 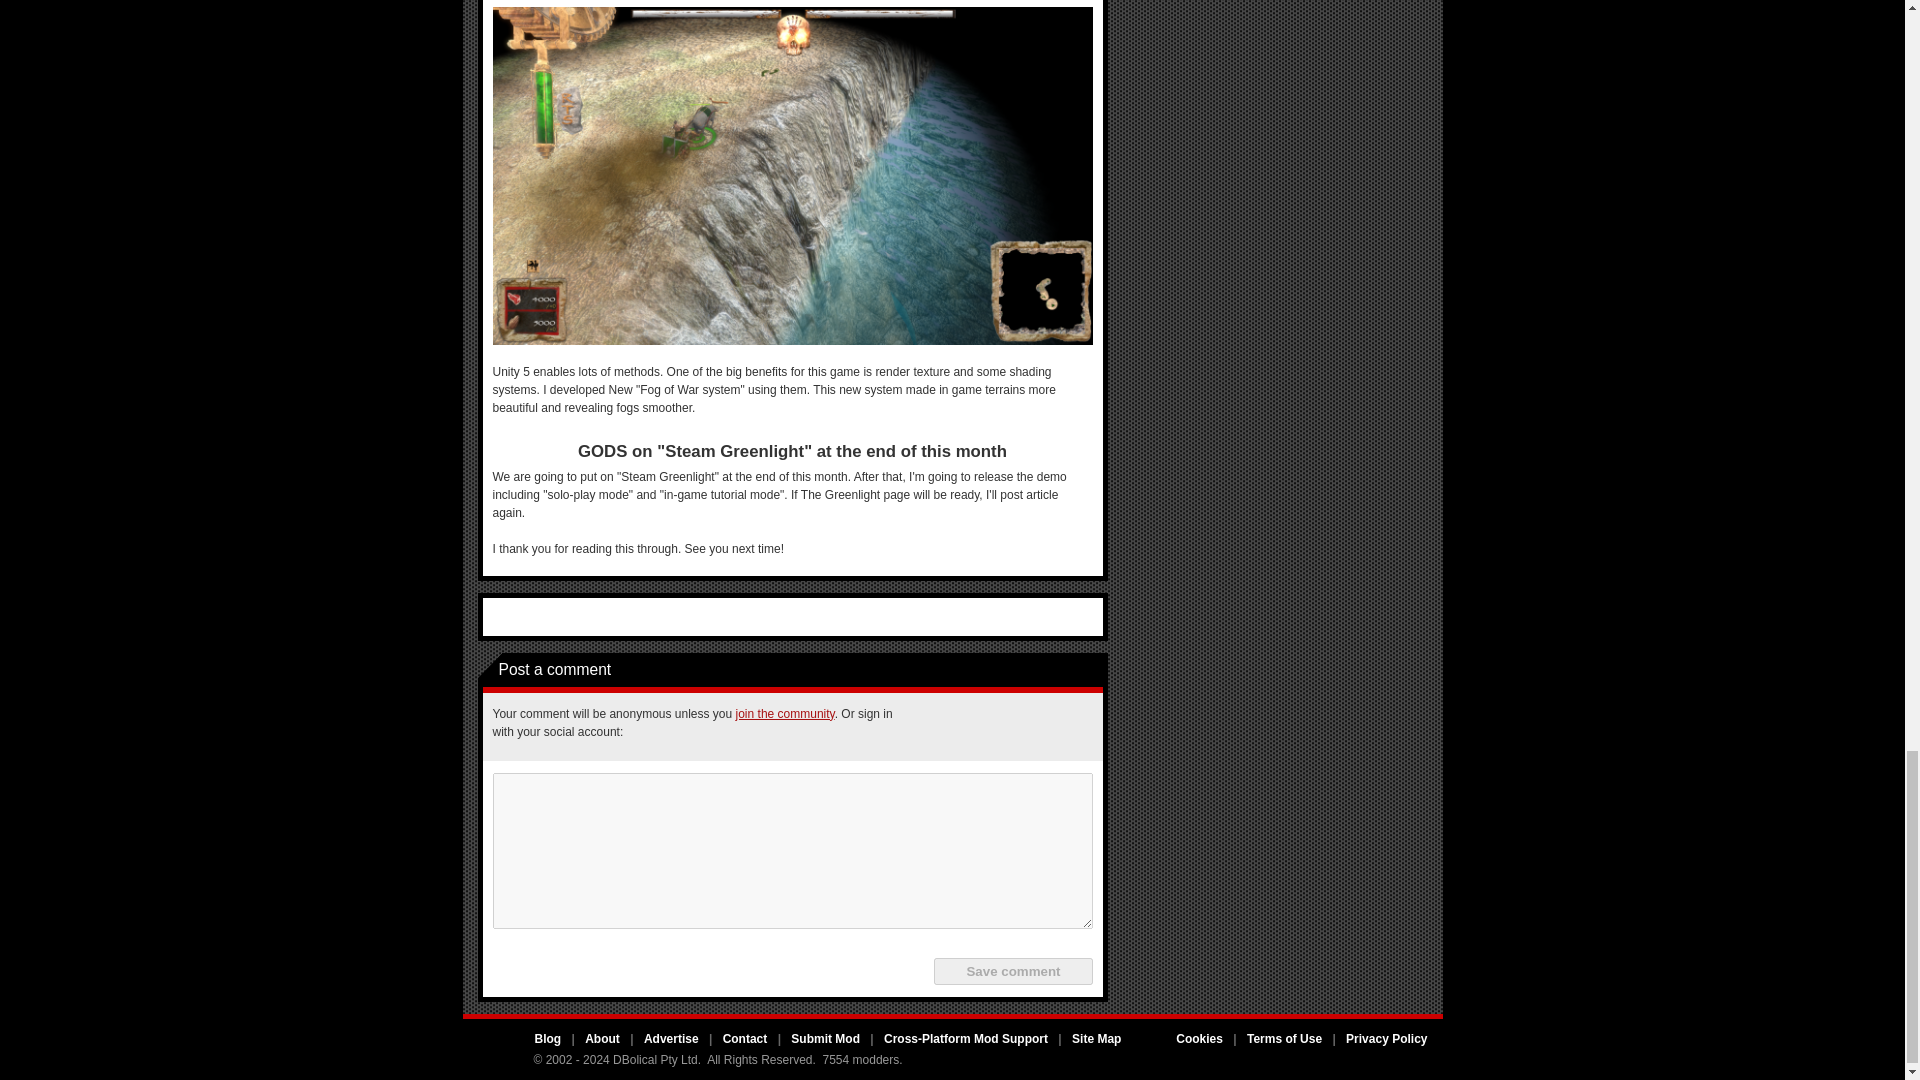 What do you see at coordinates (1012, 970) in the screenshot?
I see `Save comment` at bounding box center [1012, 970].